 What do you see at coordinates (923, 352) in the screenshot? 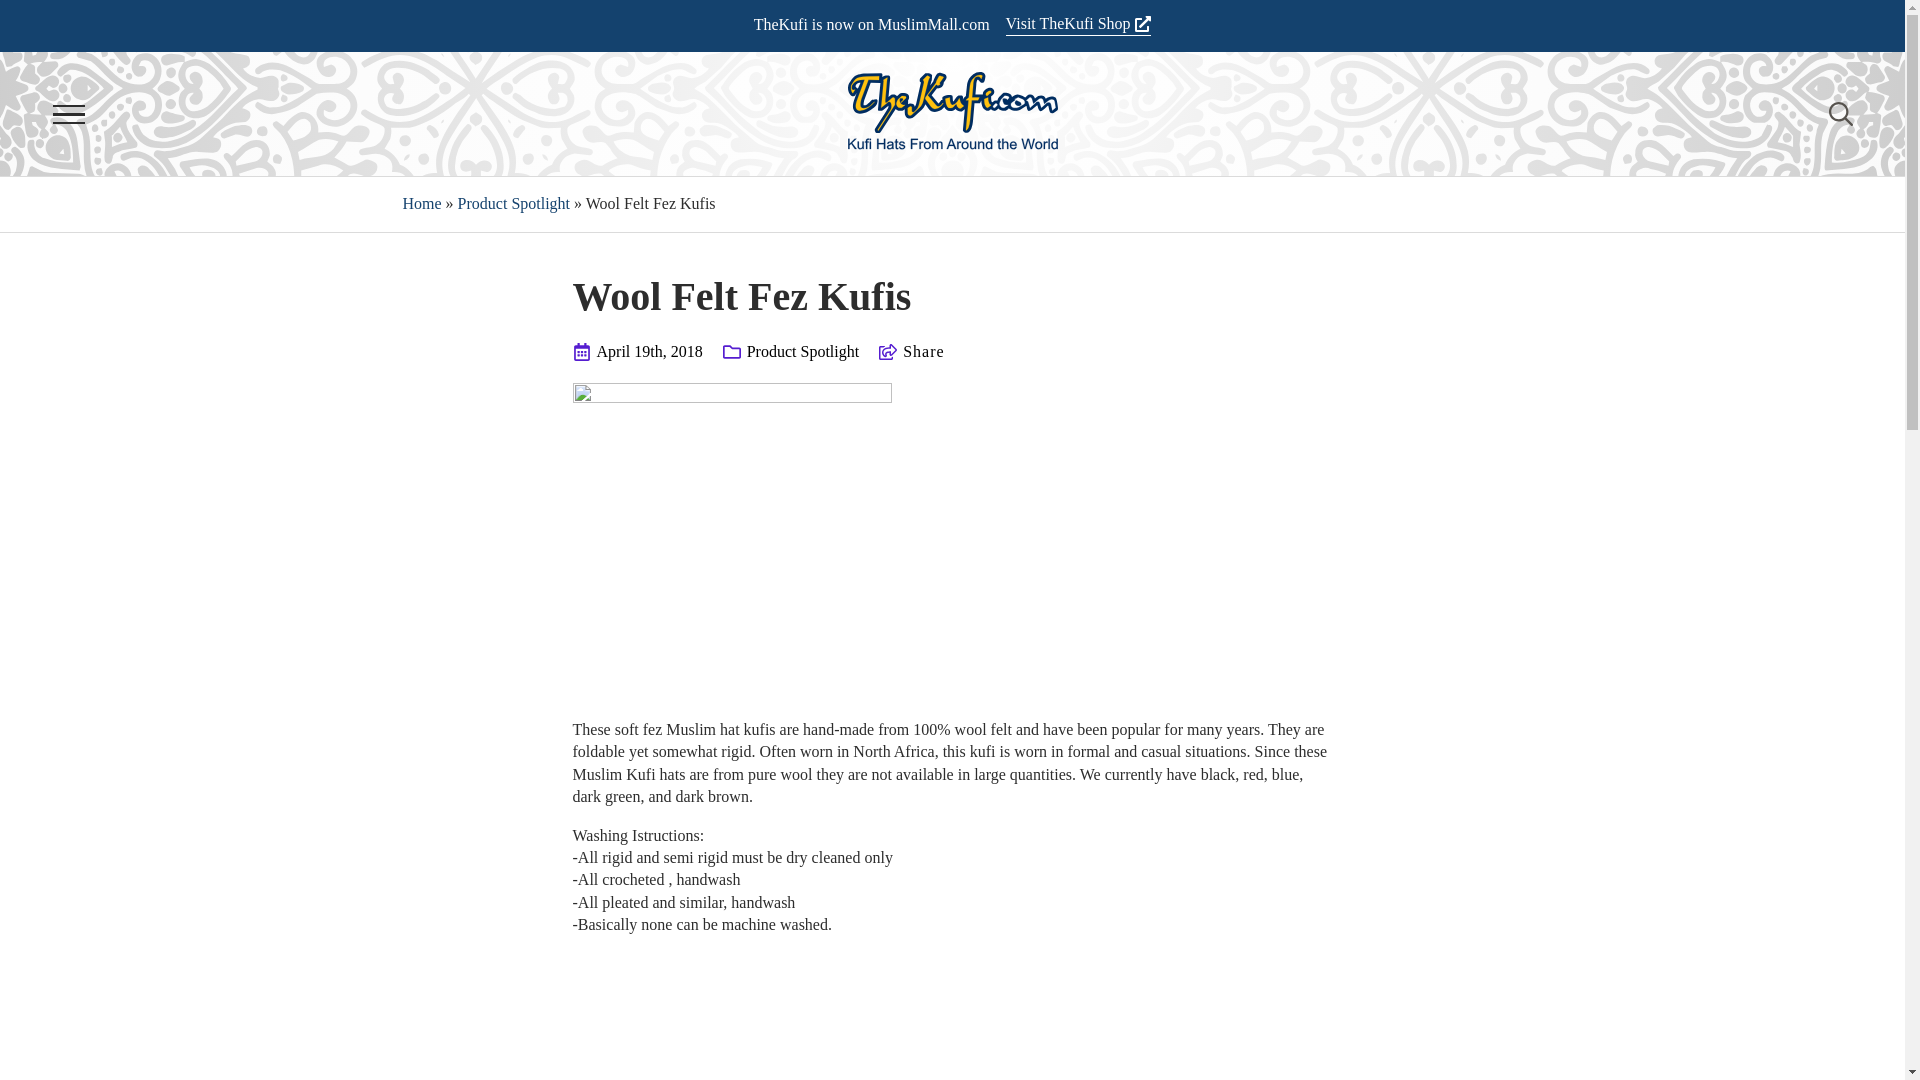
I see `Share` at bounding box center [923, 352].